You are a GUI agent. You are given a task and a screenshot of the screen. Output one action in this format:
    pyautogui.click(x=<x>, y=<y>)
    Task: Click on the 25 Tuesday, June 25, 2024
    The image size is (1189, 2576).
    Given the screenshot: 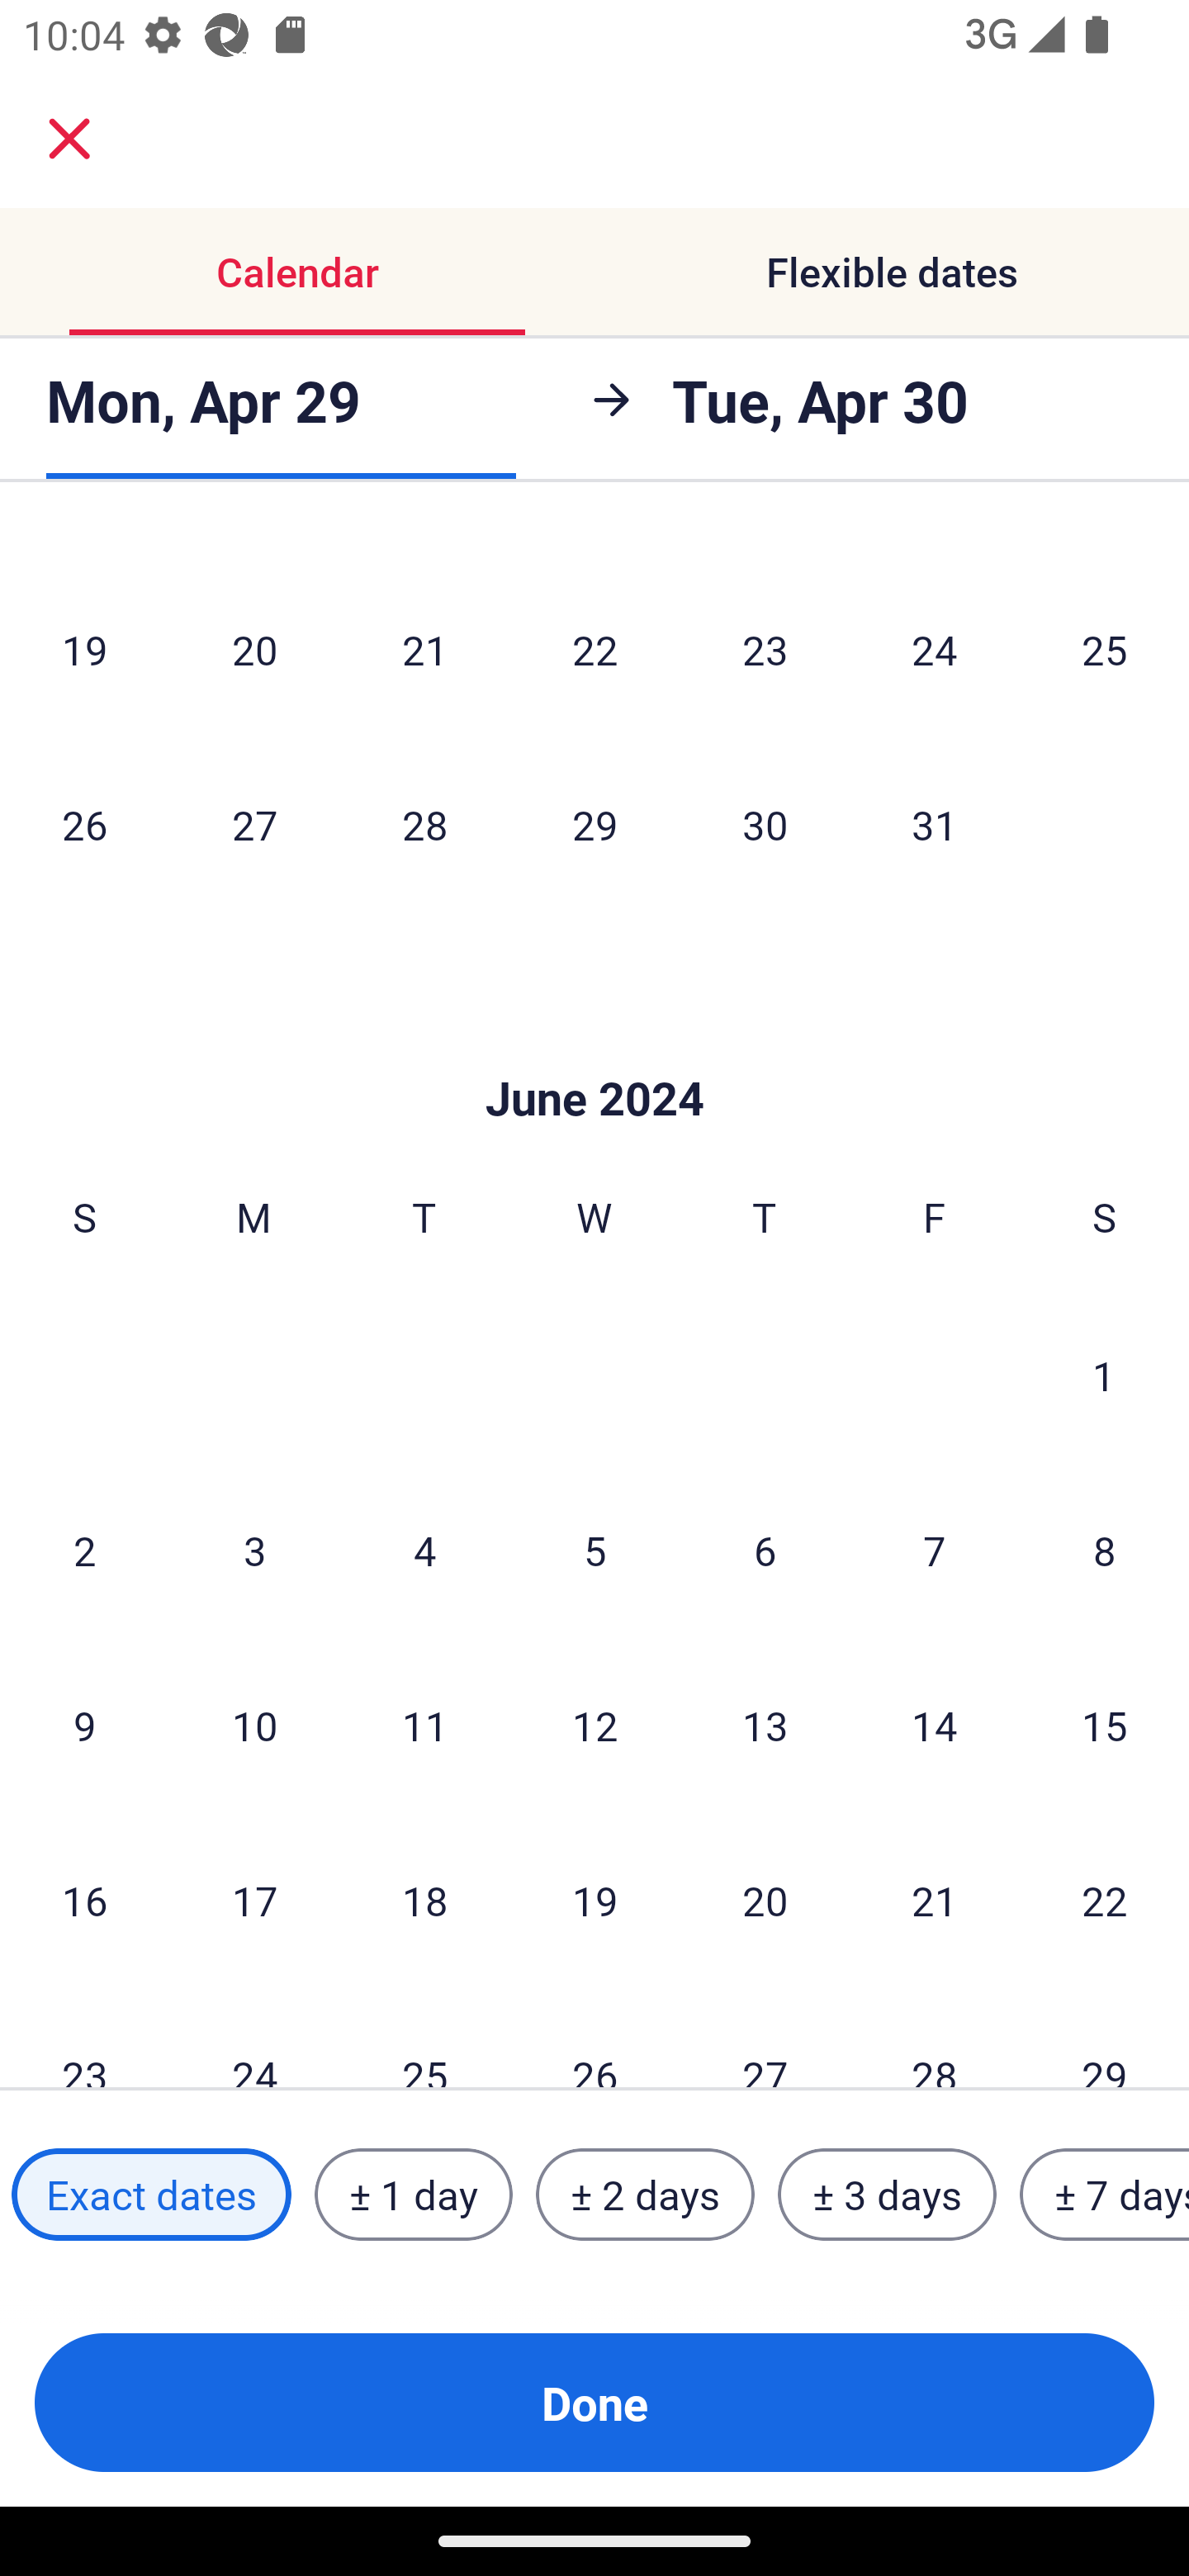 What is the action you would take?
    pyautogui.click(x=424, y=2039)
    